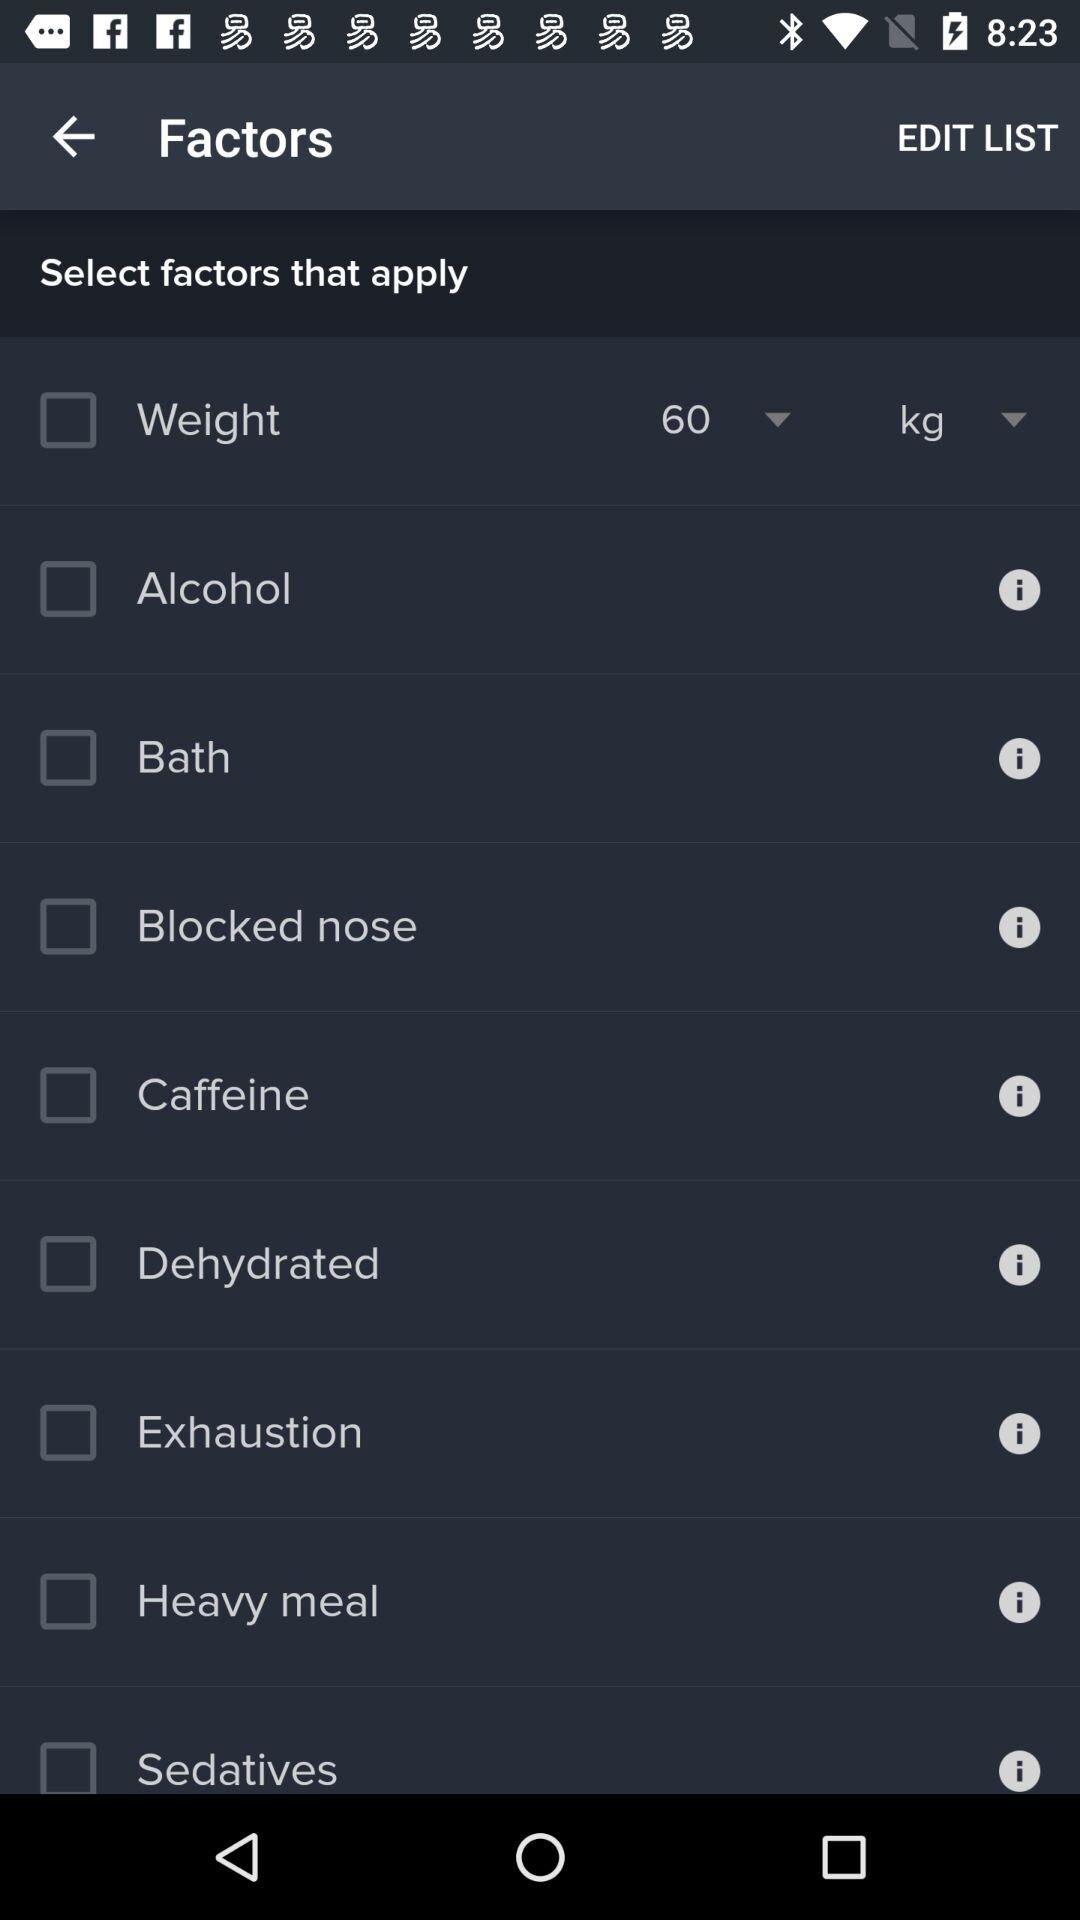  I want to click on information button, so click(1020, 1095).